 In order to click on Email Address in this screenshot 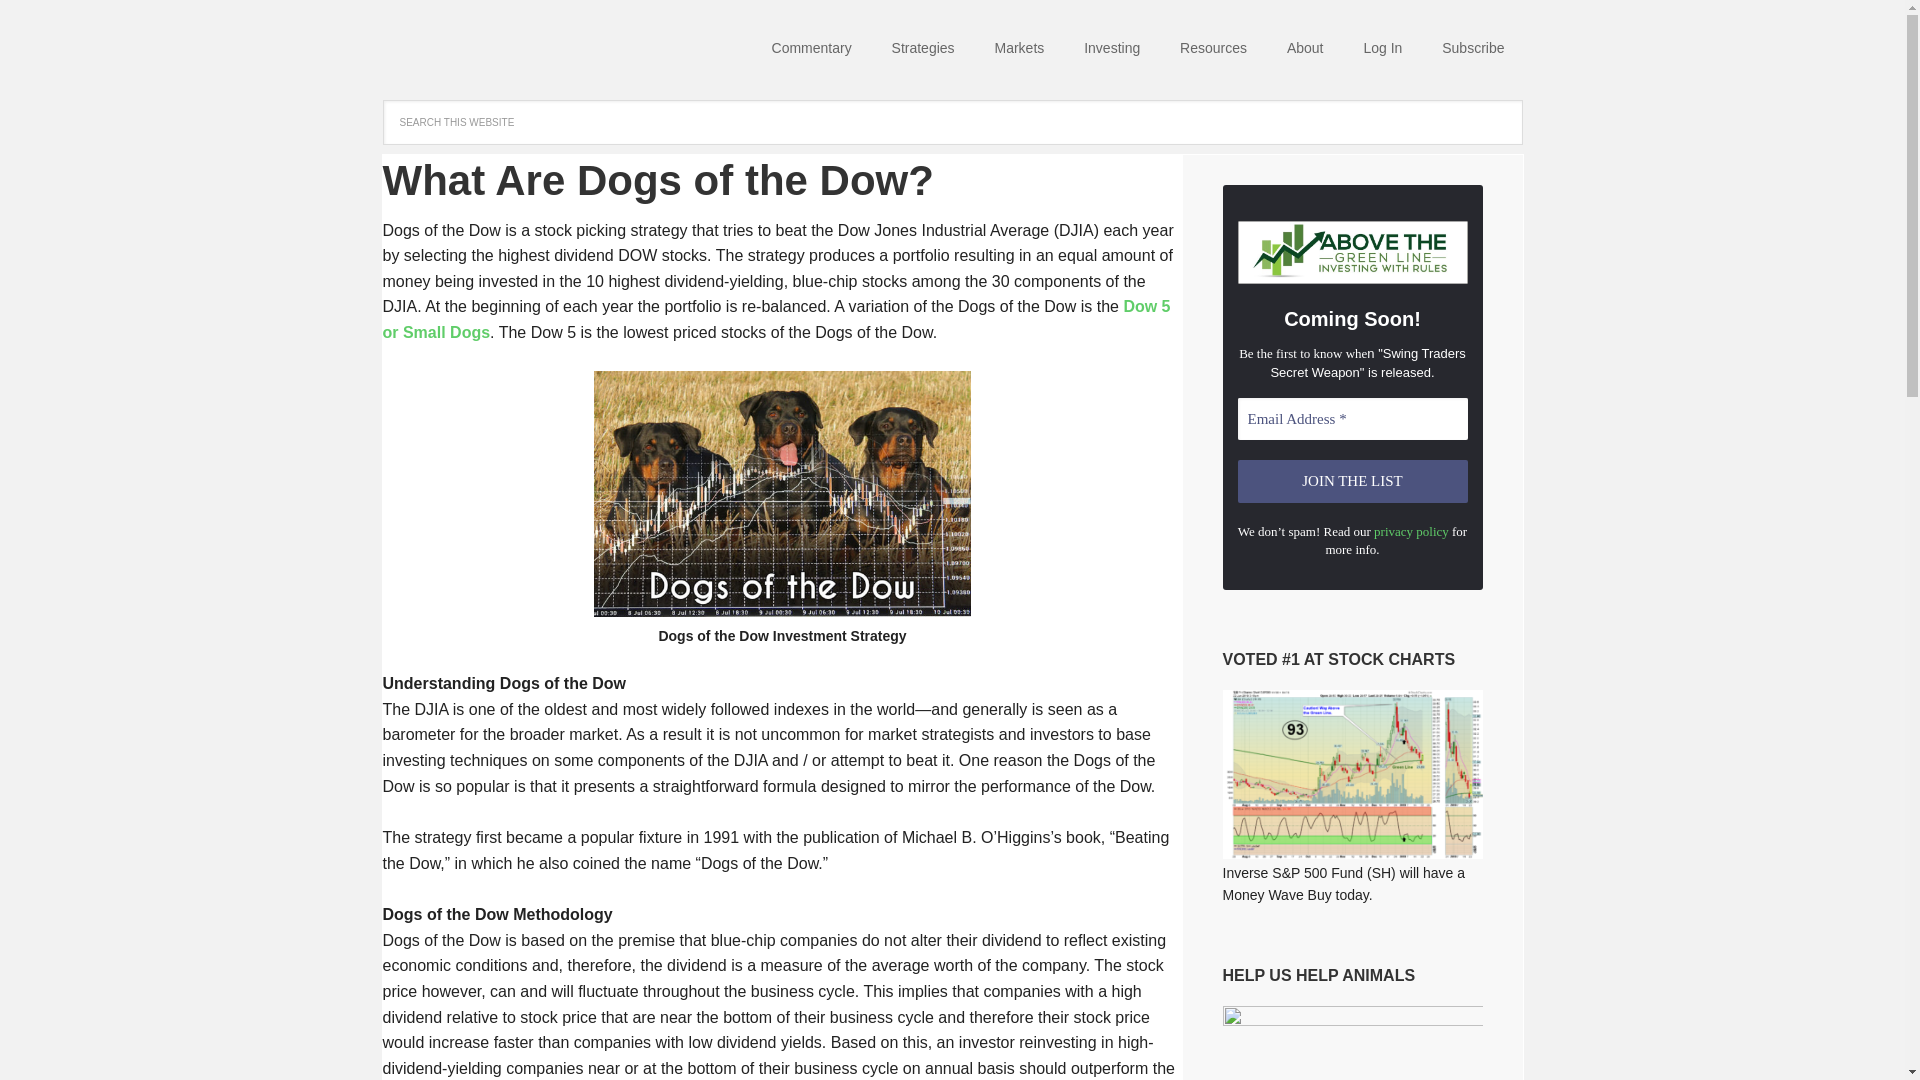, I will do `click(1353, 419)`.